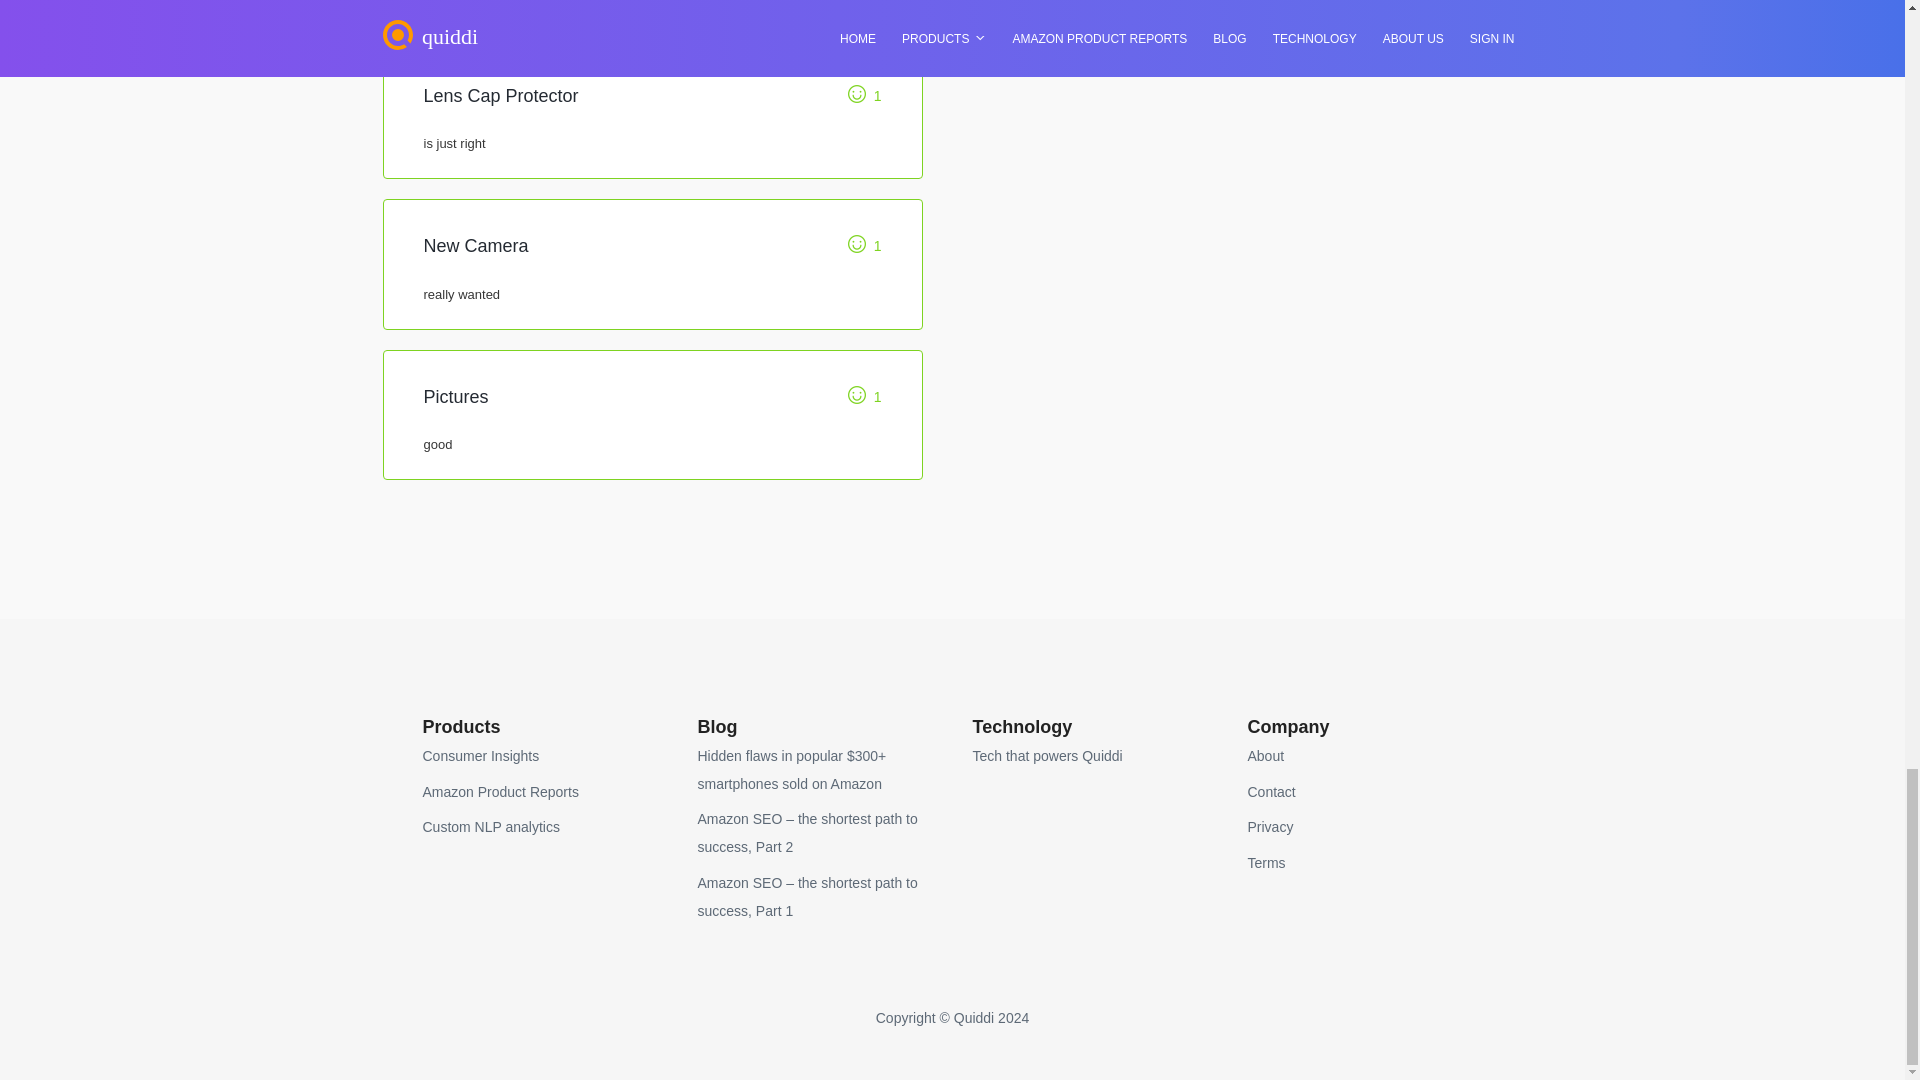 This screenshot has width=1920, height=1080. Describe the element at coordinates (480, 756) in the screenshot. I see `Consumer Insights` at that location.